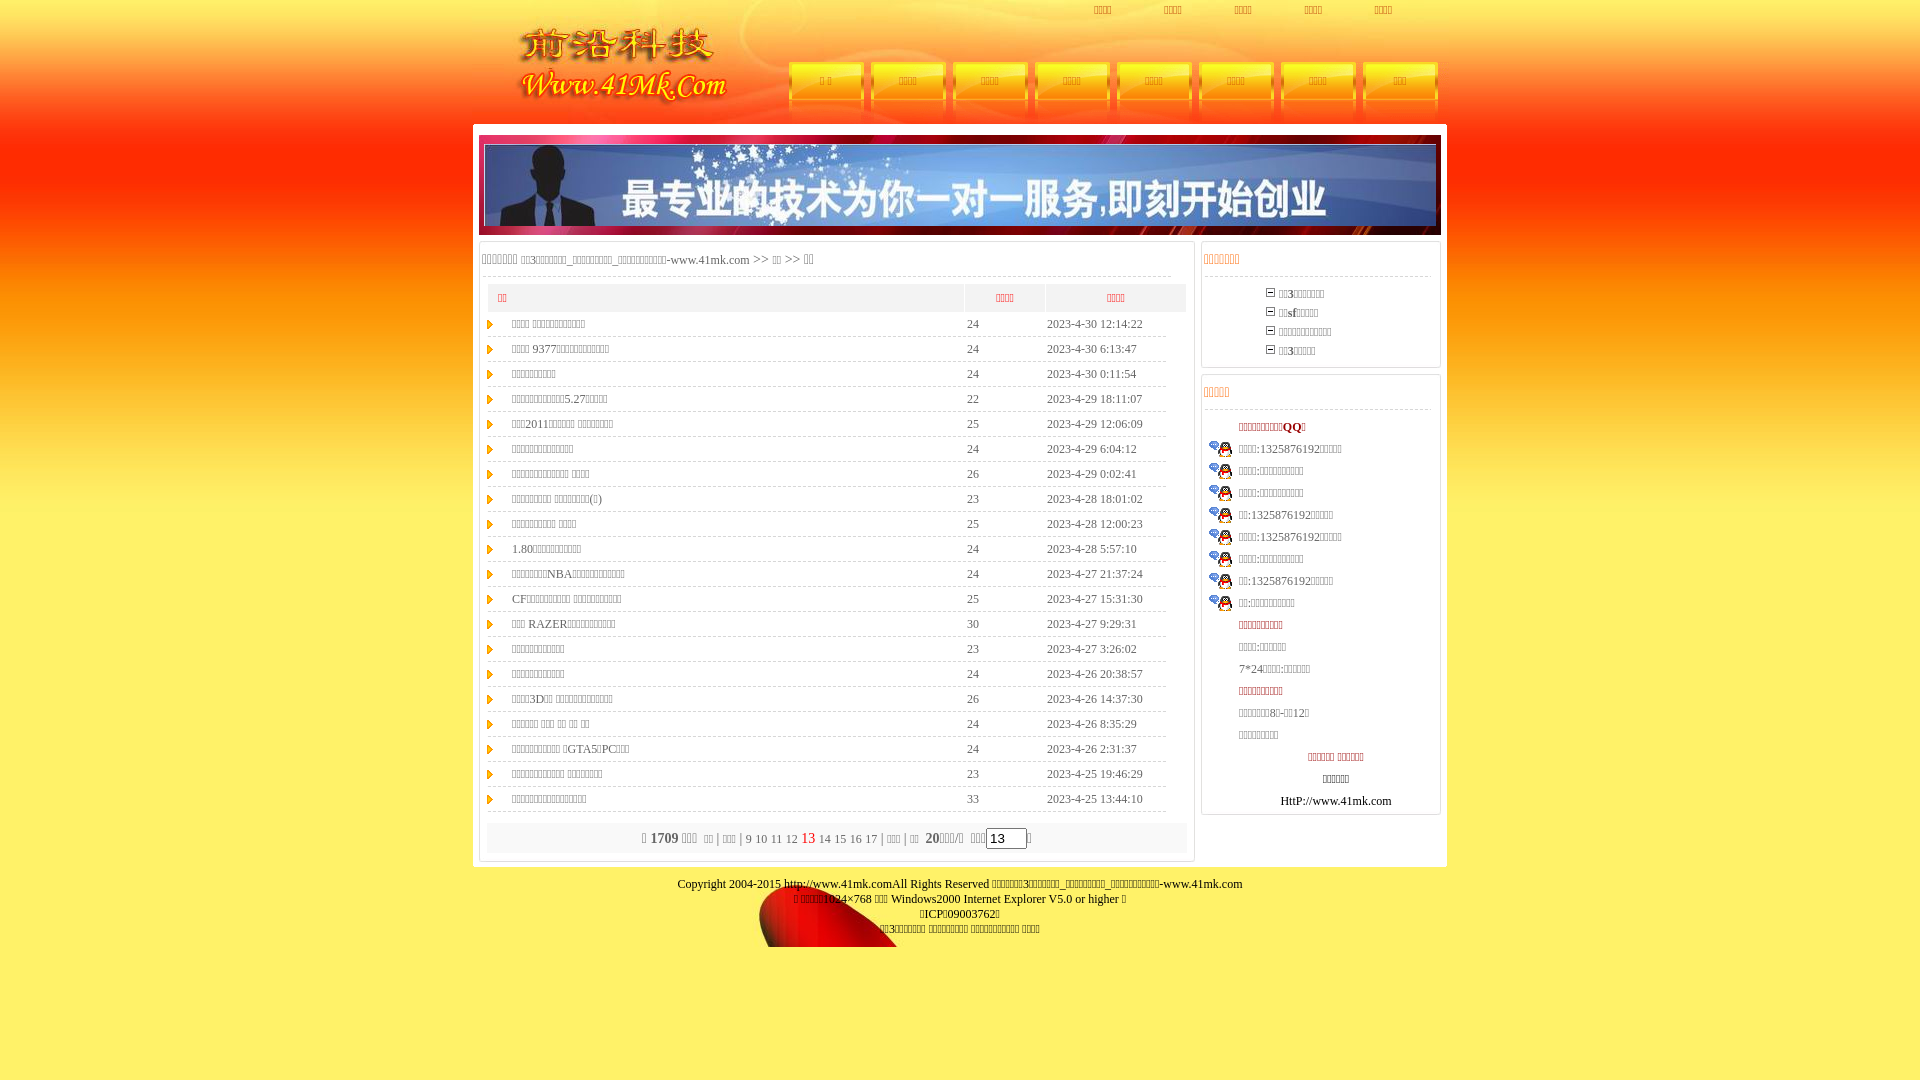 The height and width of the screenshot is (1080, 1920). What do you see at coordinates (973, 749) in the screenshot?
I see `24` at bounding box center [973, 749].